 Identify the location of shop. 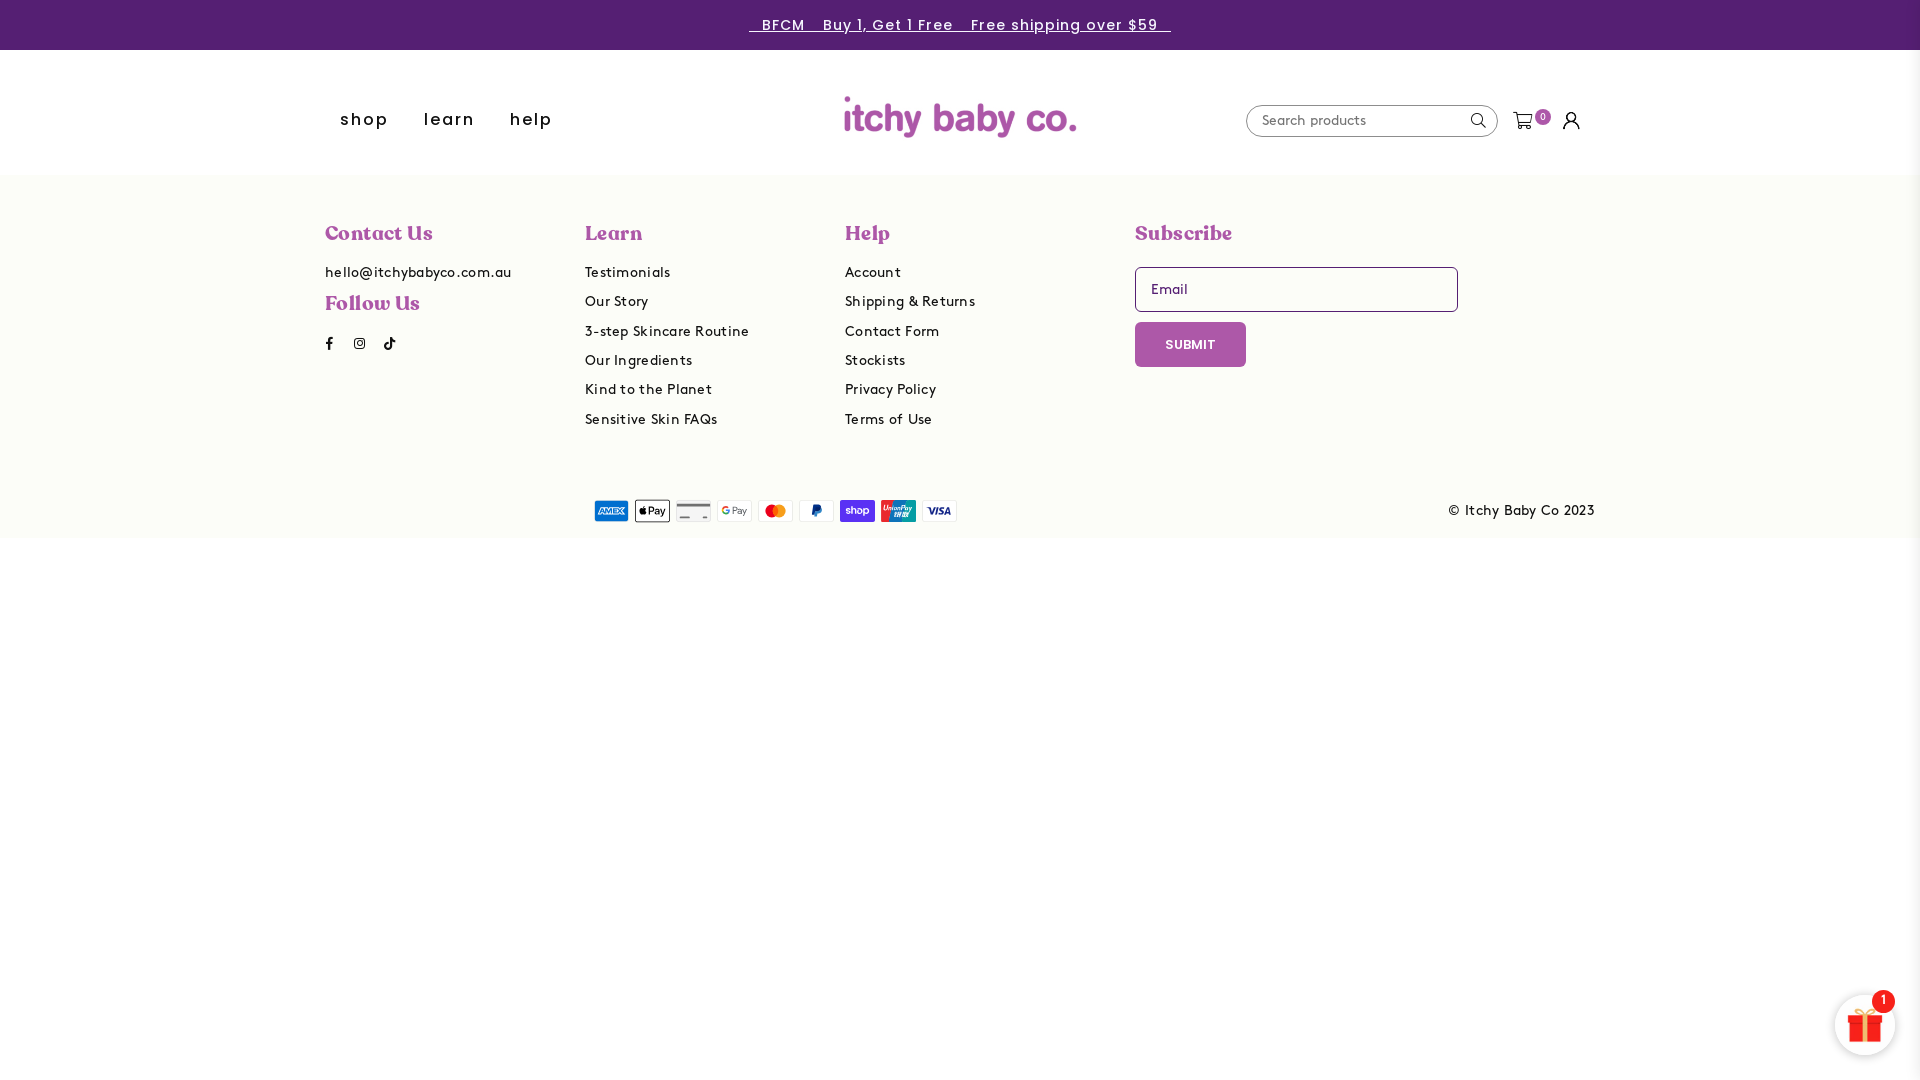
(364, 120).